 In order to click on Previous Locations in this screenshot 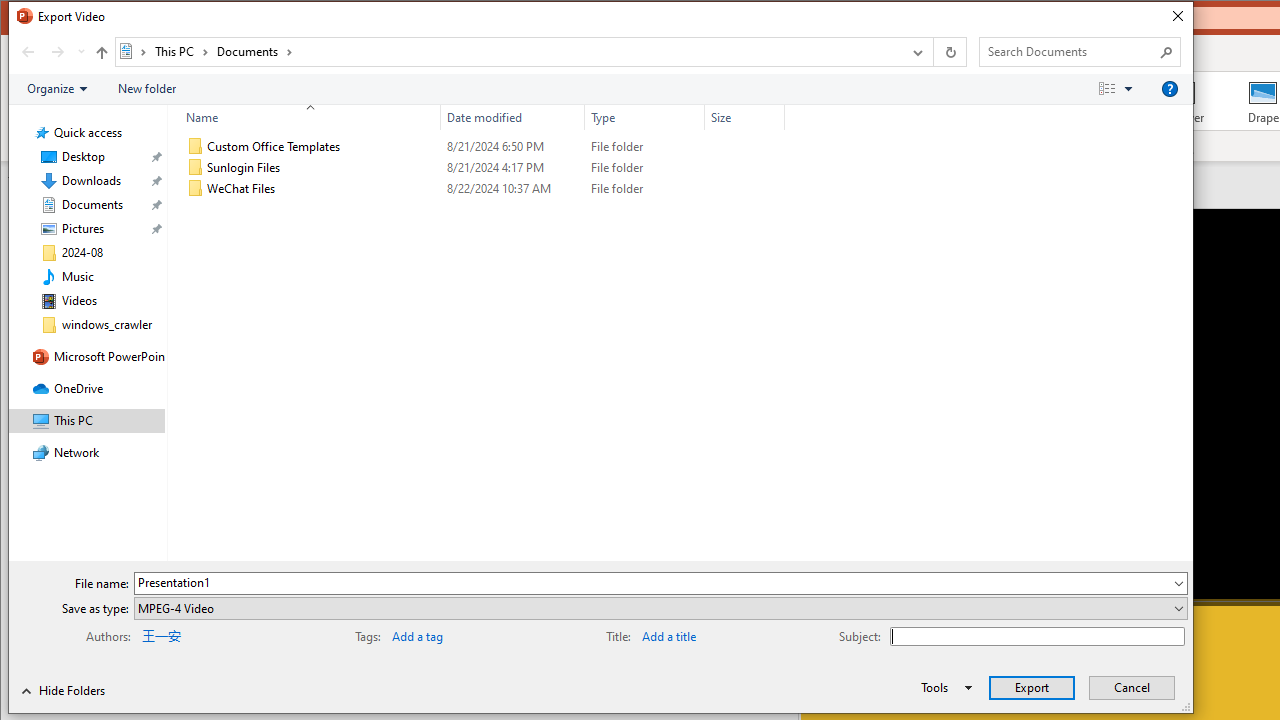, I will do `click(916, 51)`.